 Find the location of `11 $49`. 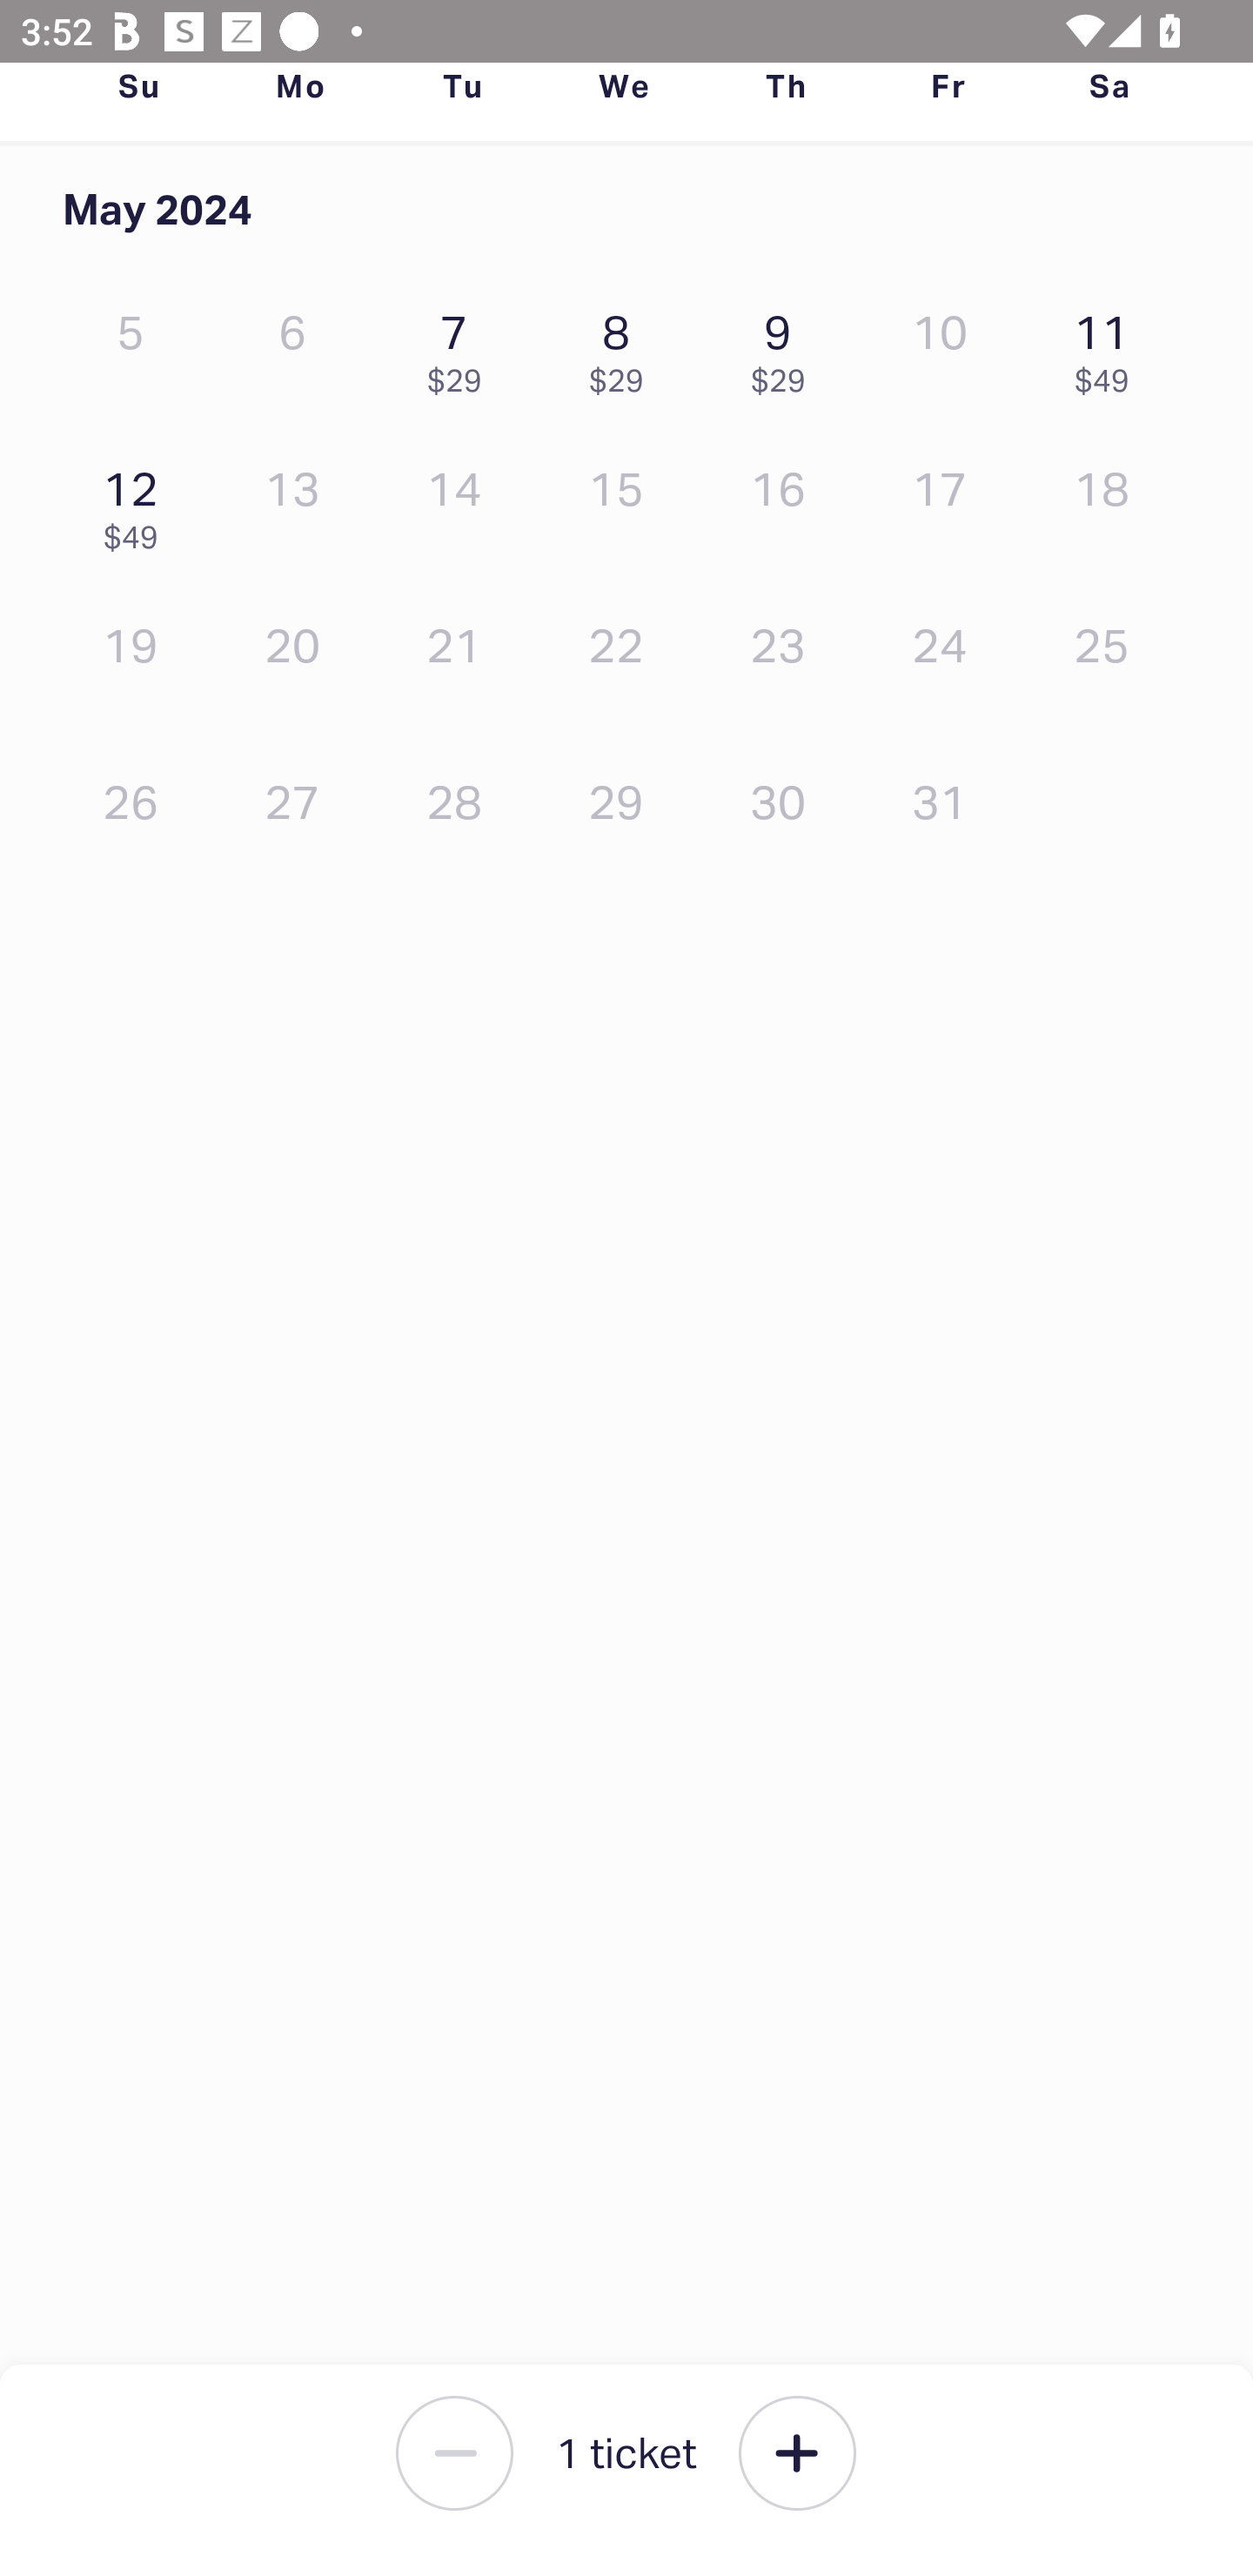

11 $49 is located at coordinates (1109, 346).